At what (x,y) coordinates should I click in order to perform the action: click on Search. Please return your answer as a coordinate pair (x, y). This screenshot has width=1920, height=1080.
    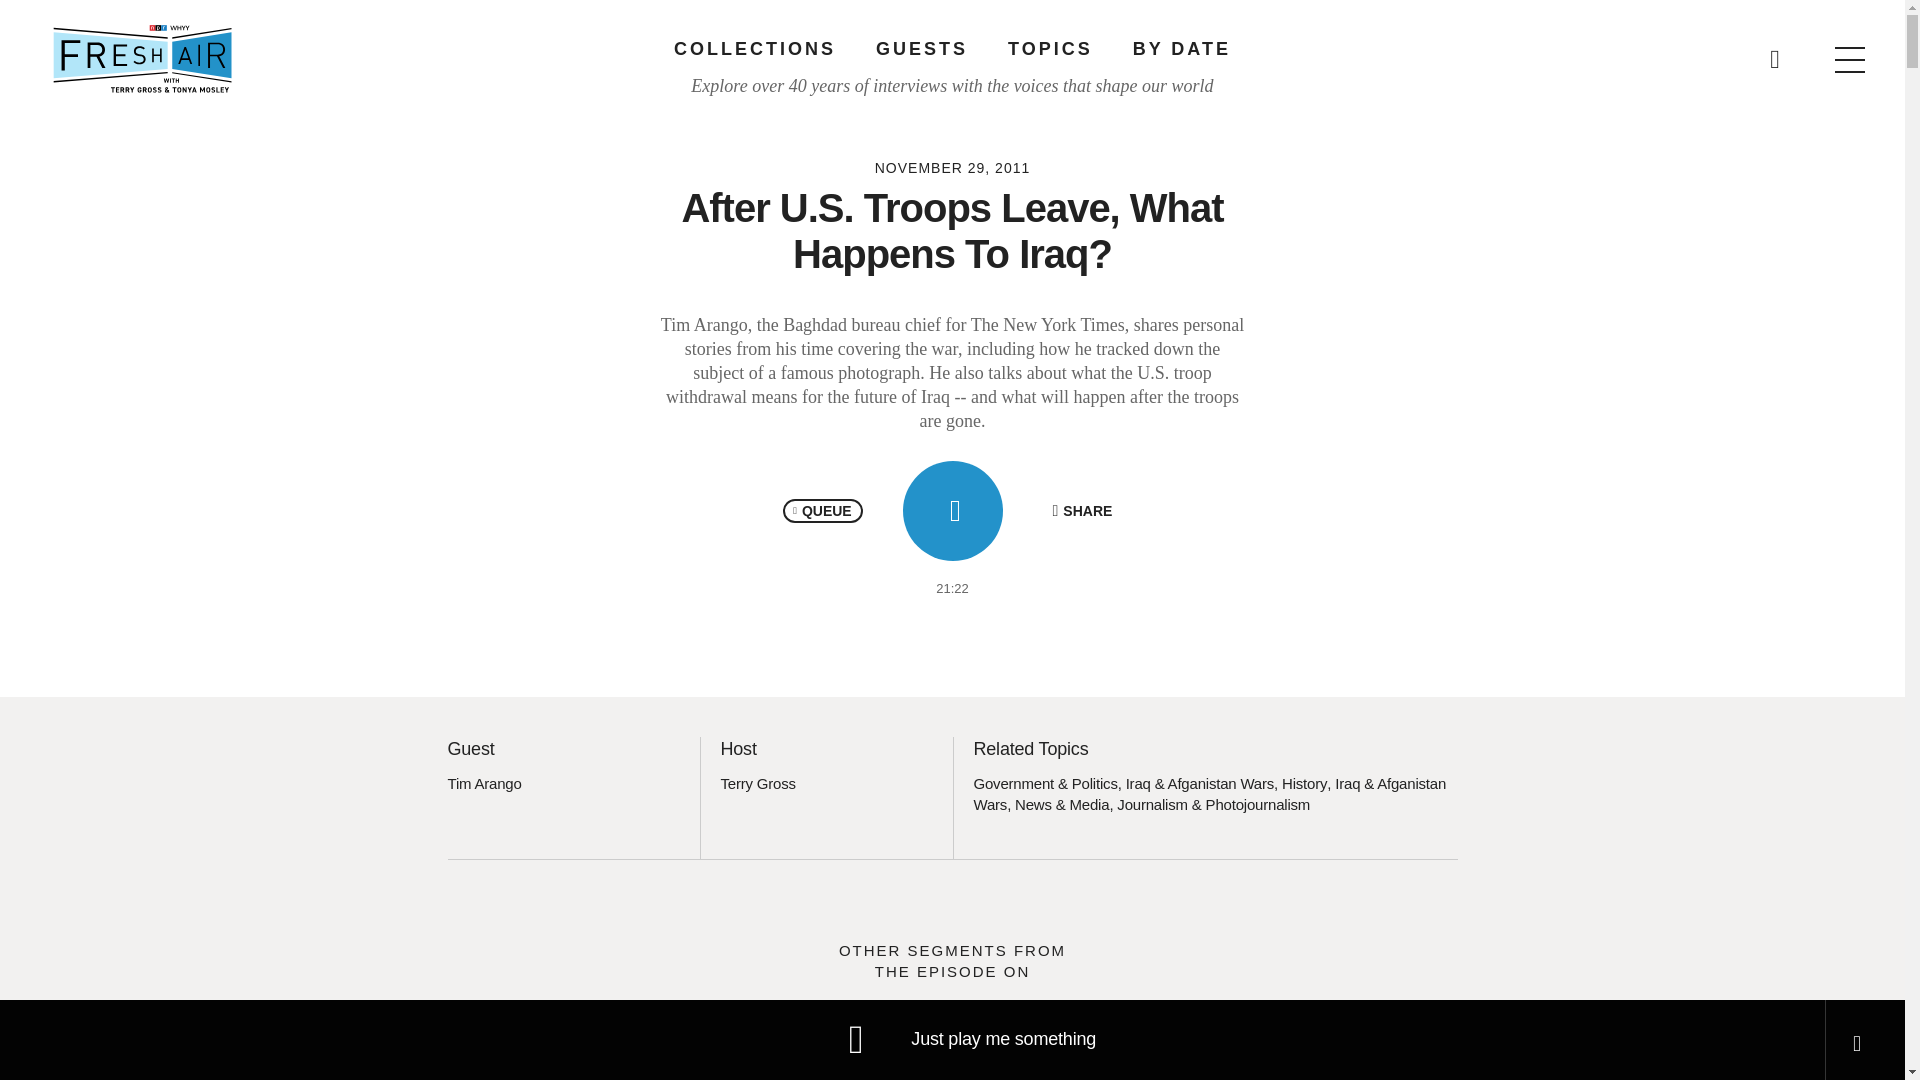
    Looking at the image, I should click on (1272, 50).